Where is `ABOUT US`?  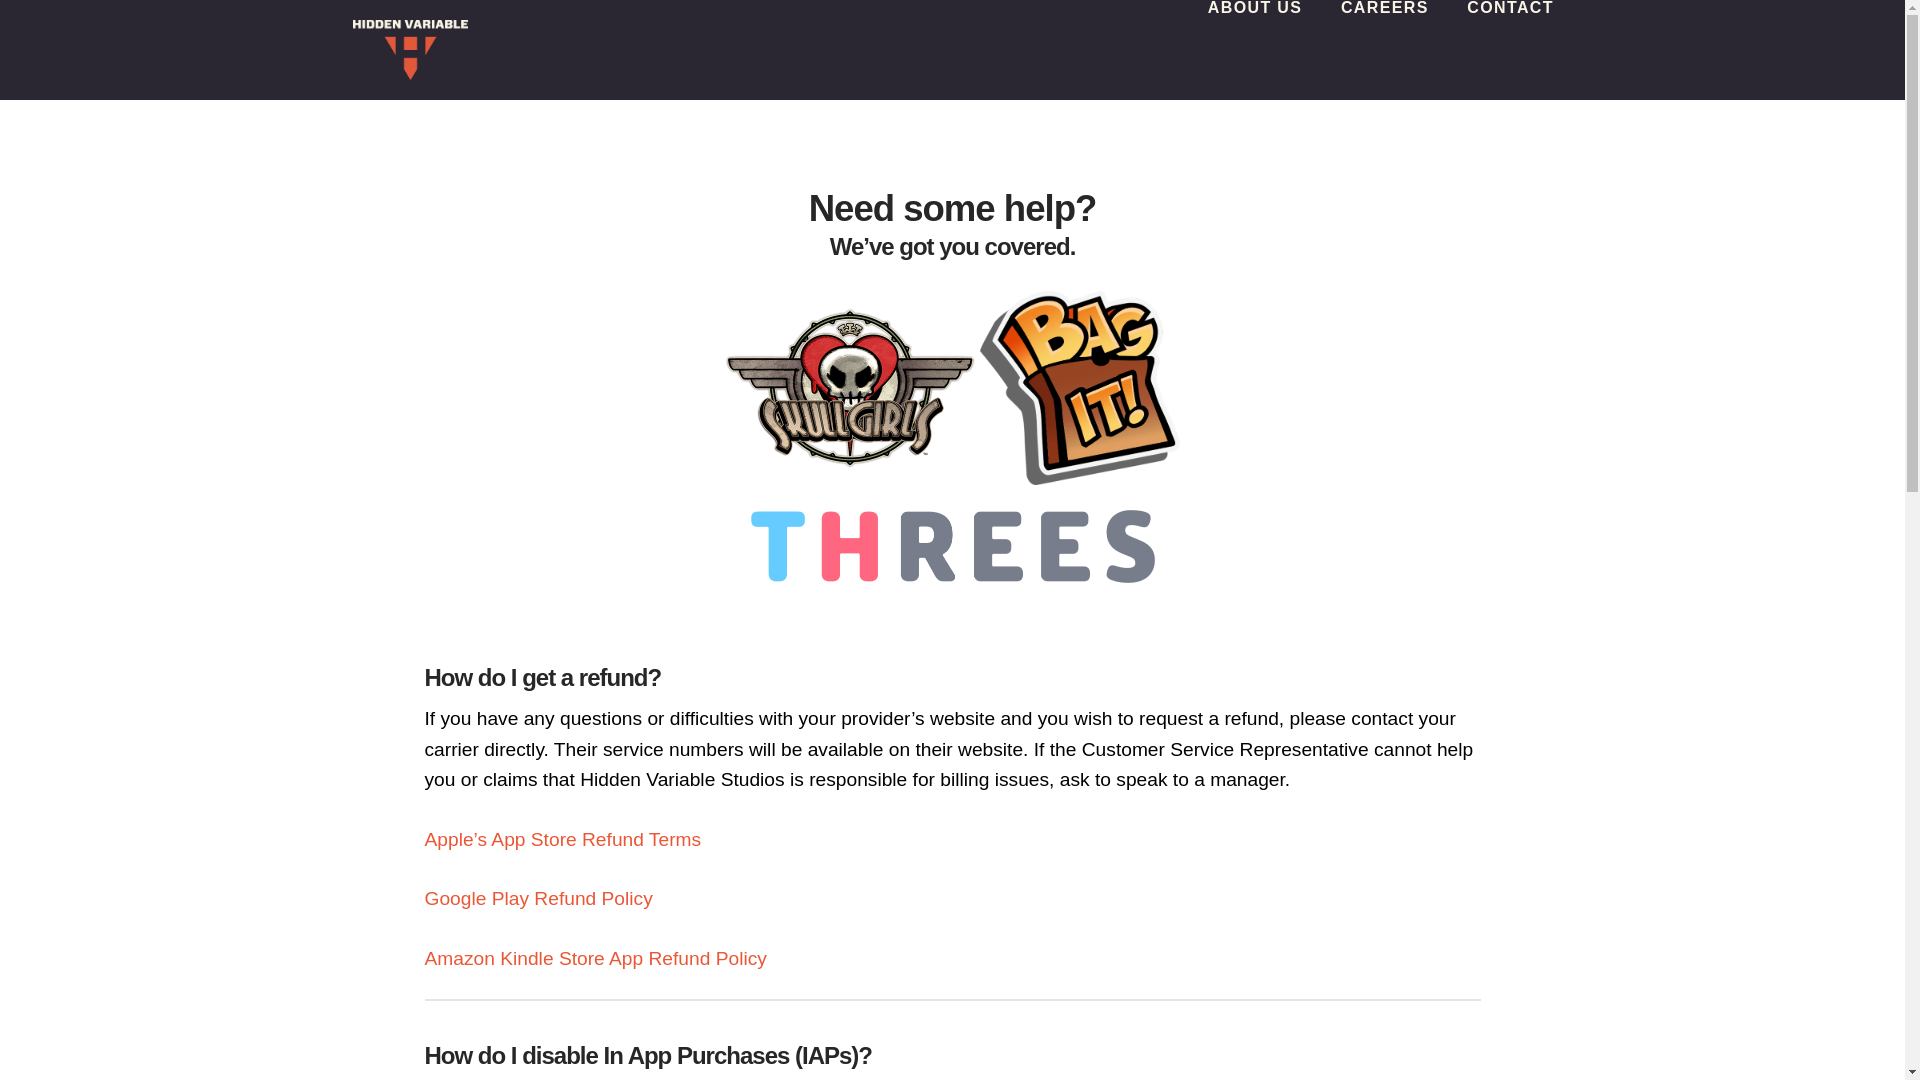
ABOUT US is located at coordinates (1254, 50).